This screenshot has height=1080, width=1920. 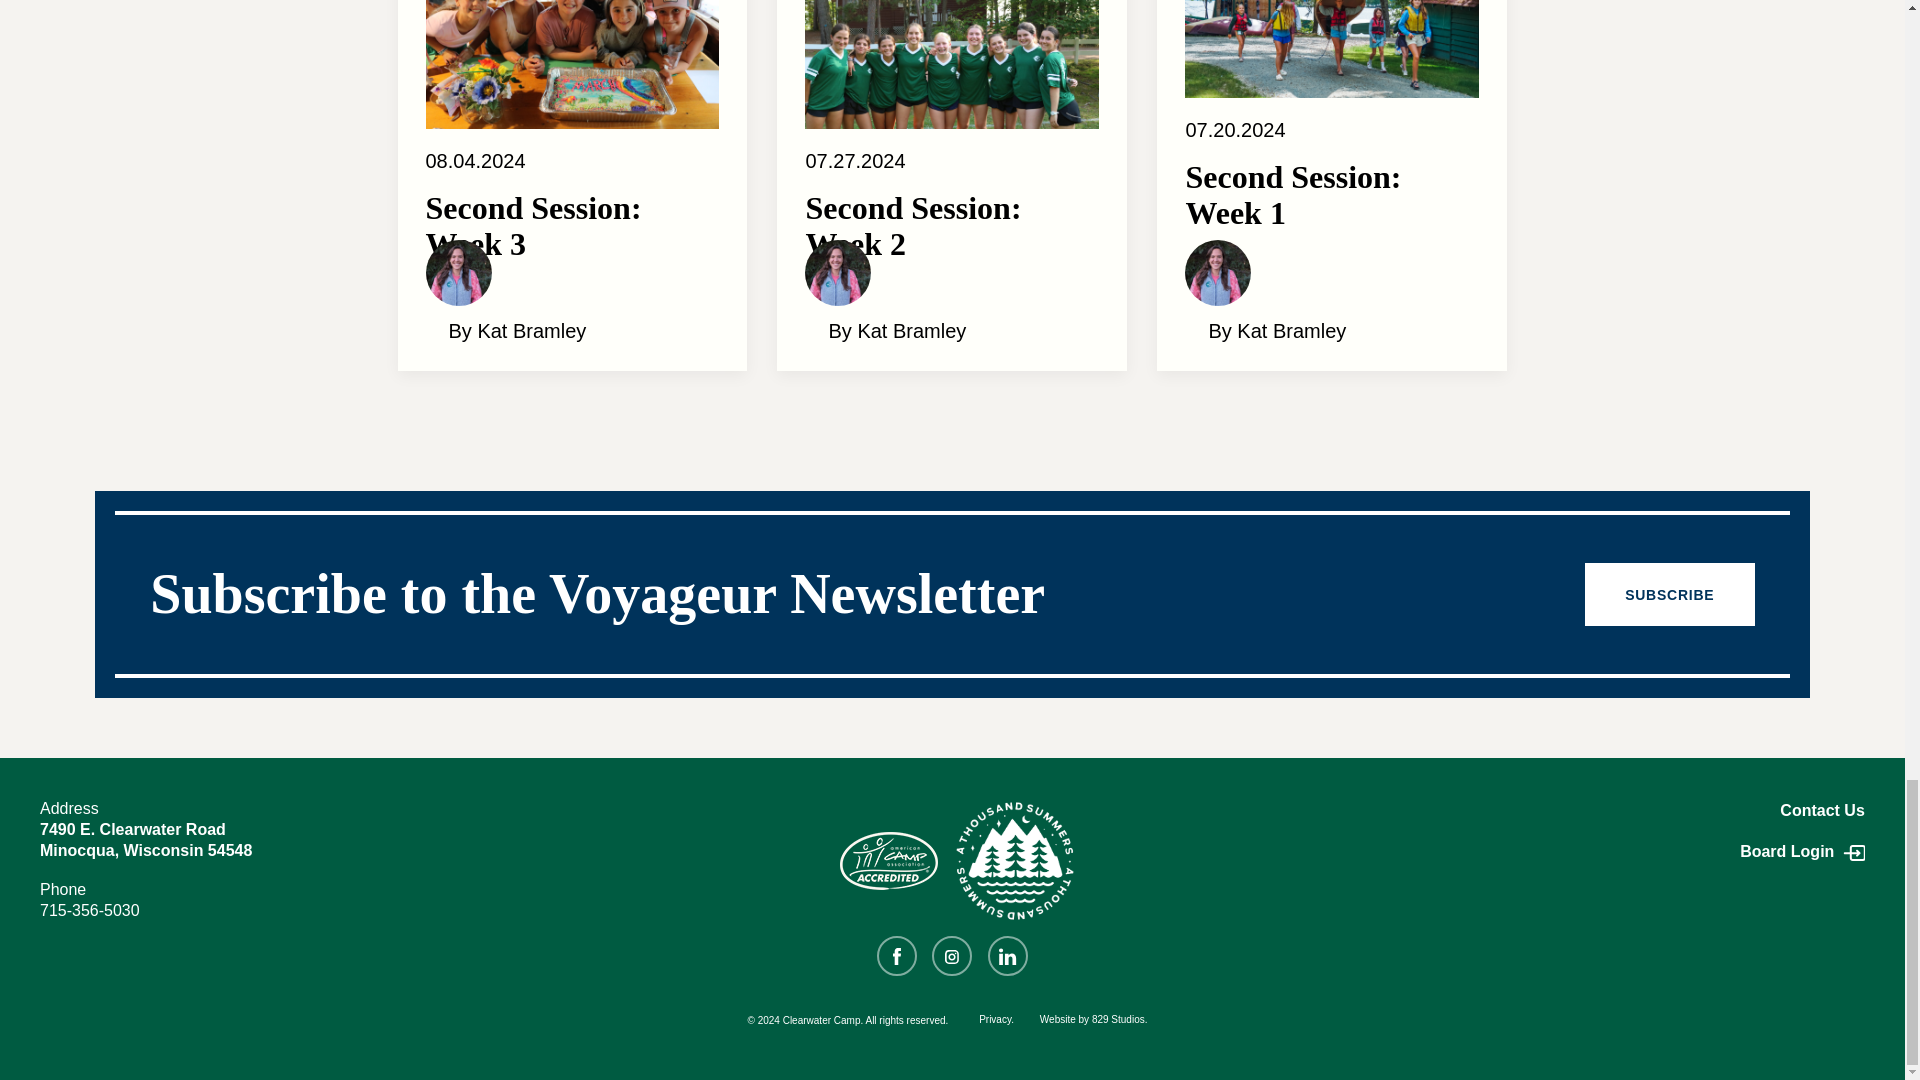 What do you see at coordinates (573, 234) in the screenshot?
I see `Second Session: Week 3` at bounding box center [573, 234].